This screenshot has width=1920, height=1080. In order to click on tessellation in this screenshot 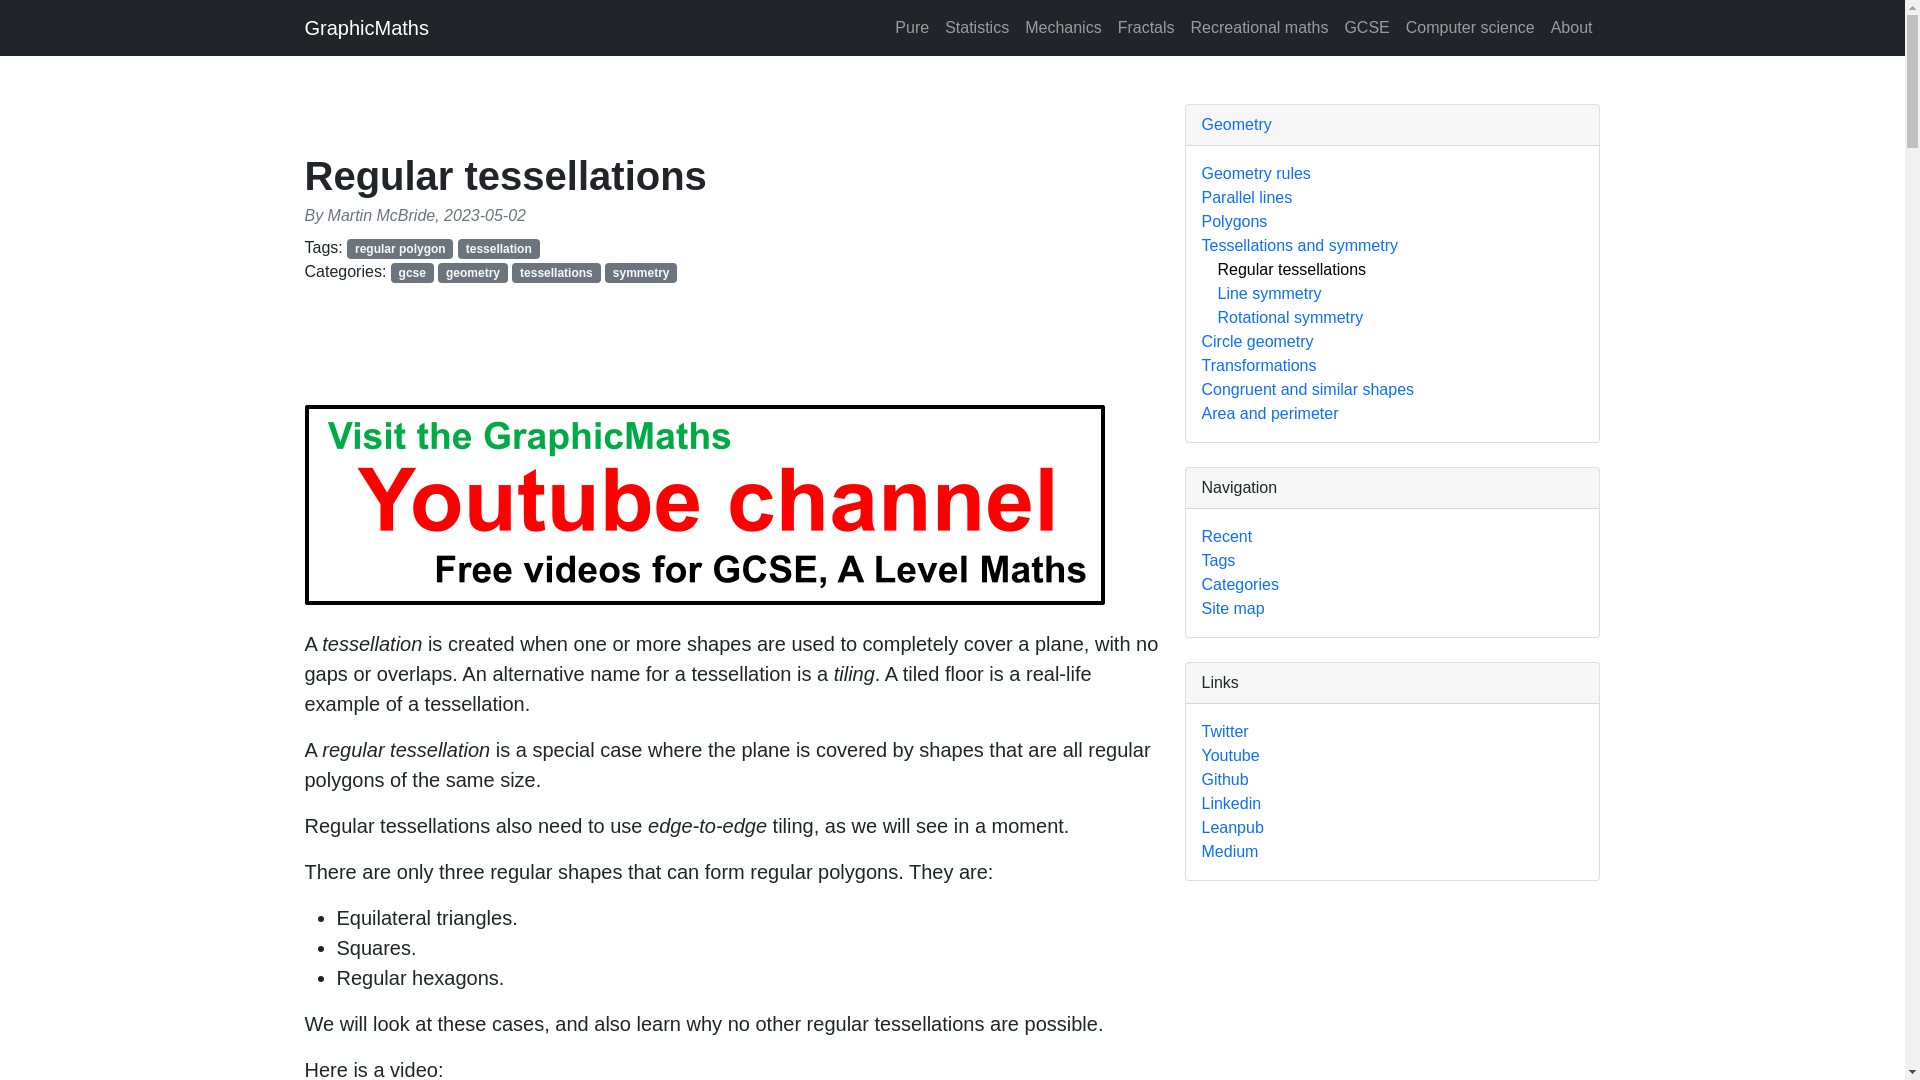, I will do `click(498, 248)`.